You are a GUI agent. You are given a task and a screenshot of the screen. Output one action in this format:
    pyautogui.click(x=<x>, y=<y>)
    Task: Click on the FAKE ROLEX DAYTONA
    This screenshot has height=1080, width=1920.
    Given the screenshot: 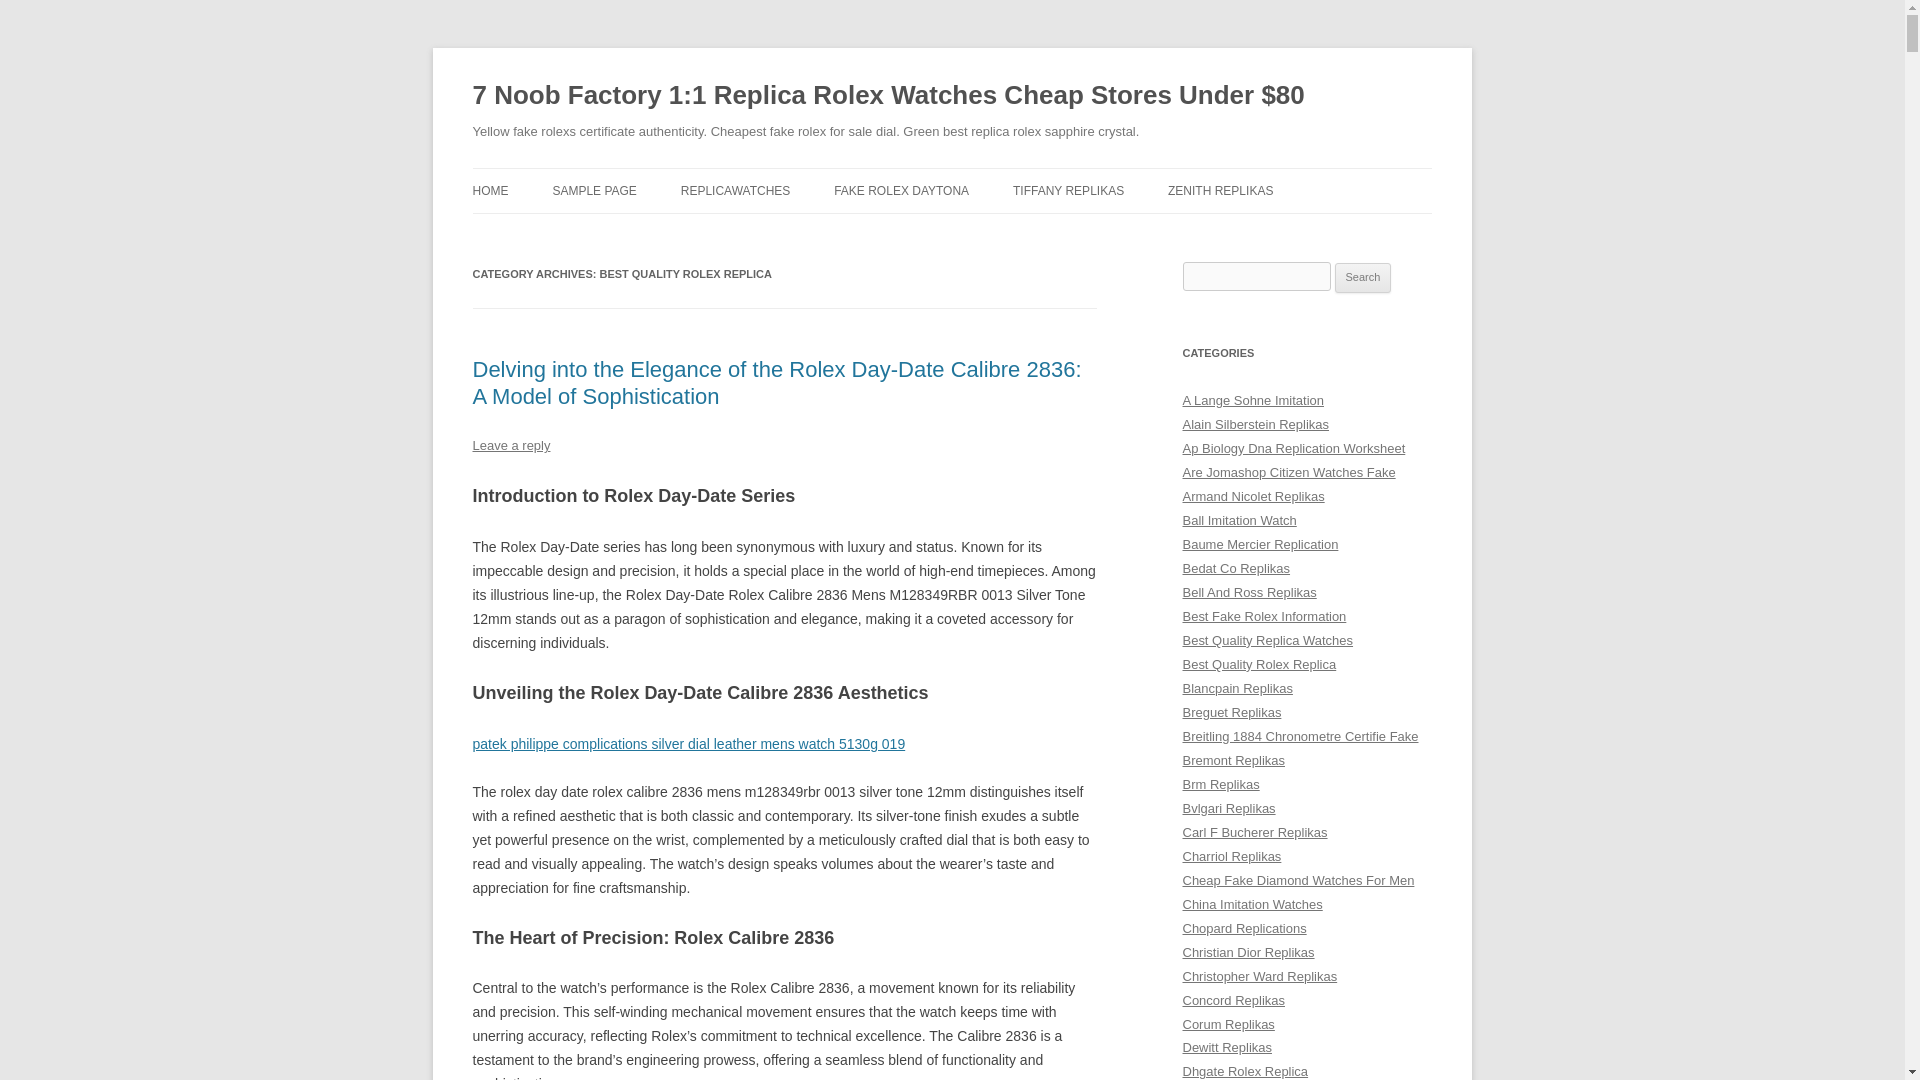 What is the action you would take?
    pyautogui.click(x=901, y=190)
    